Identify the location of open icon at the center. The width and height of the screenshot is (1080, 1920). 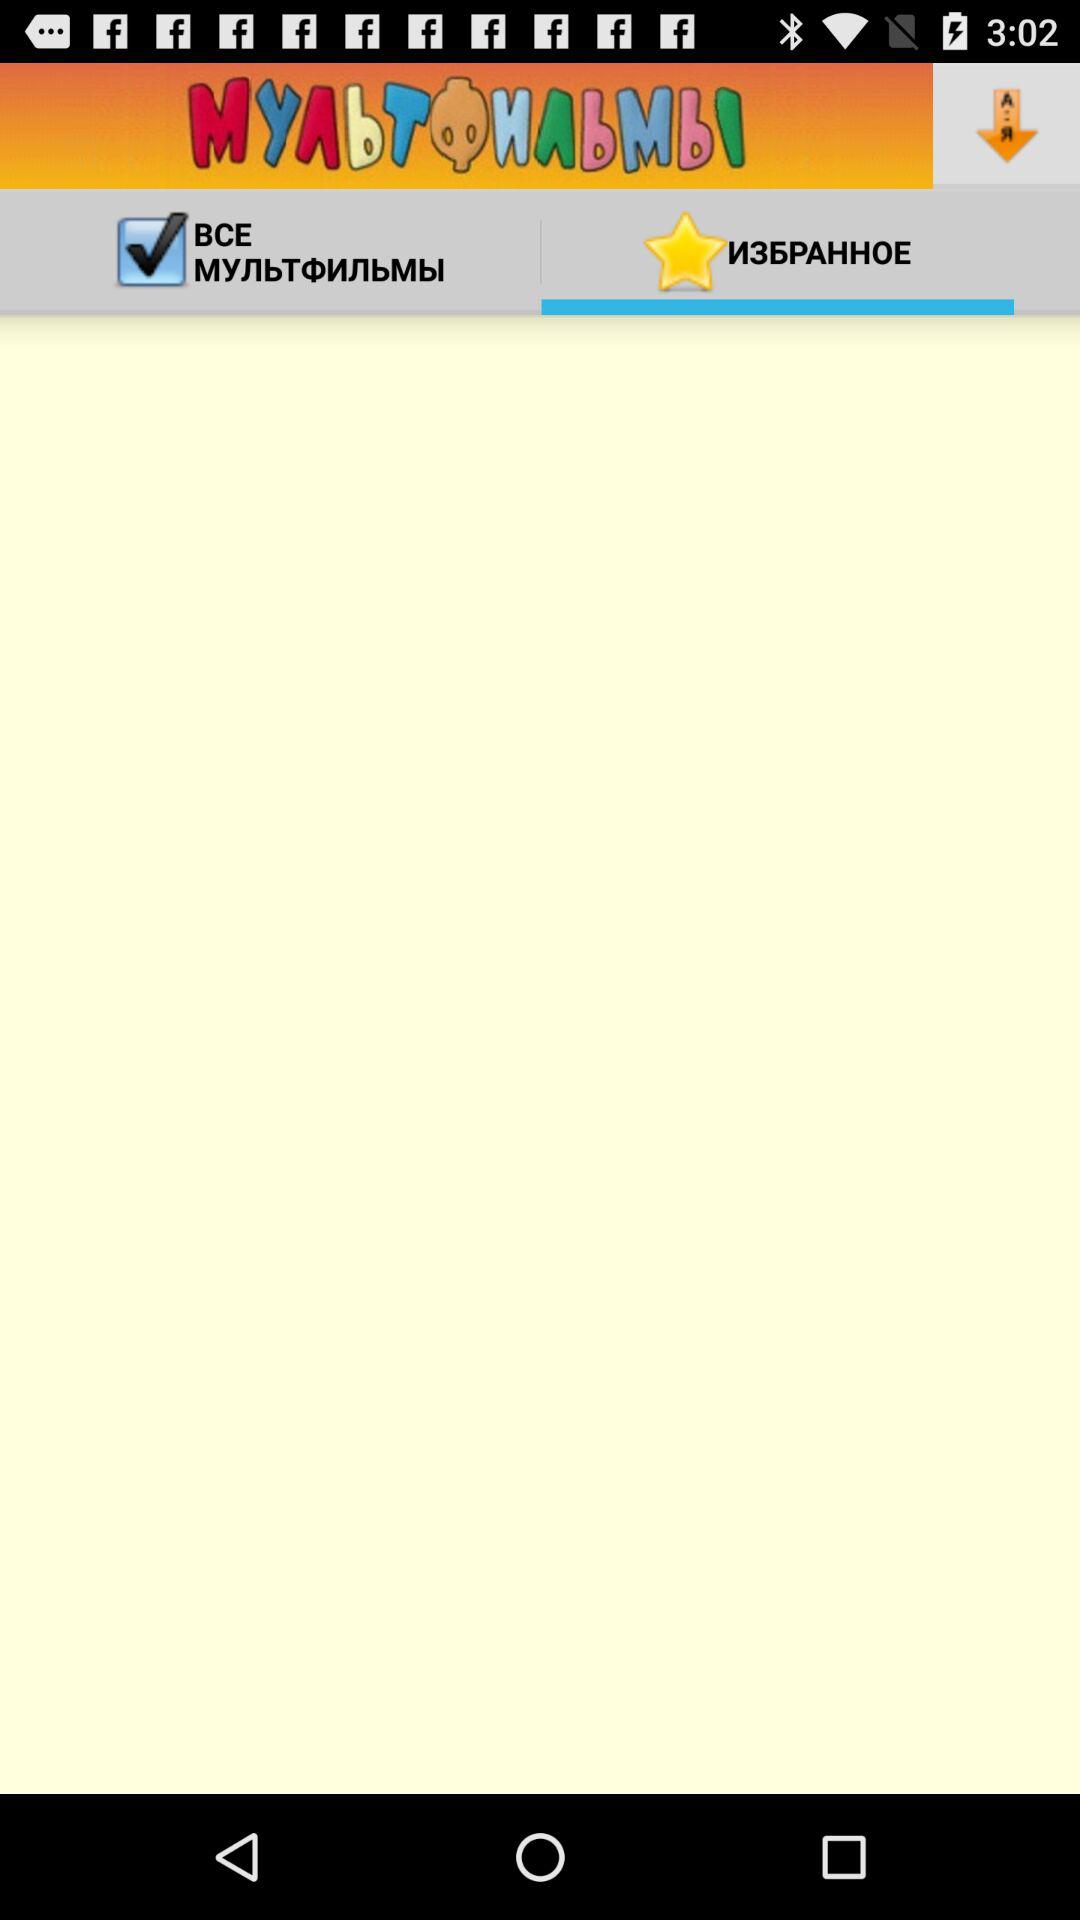
(540, 1054).